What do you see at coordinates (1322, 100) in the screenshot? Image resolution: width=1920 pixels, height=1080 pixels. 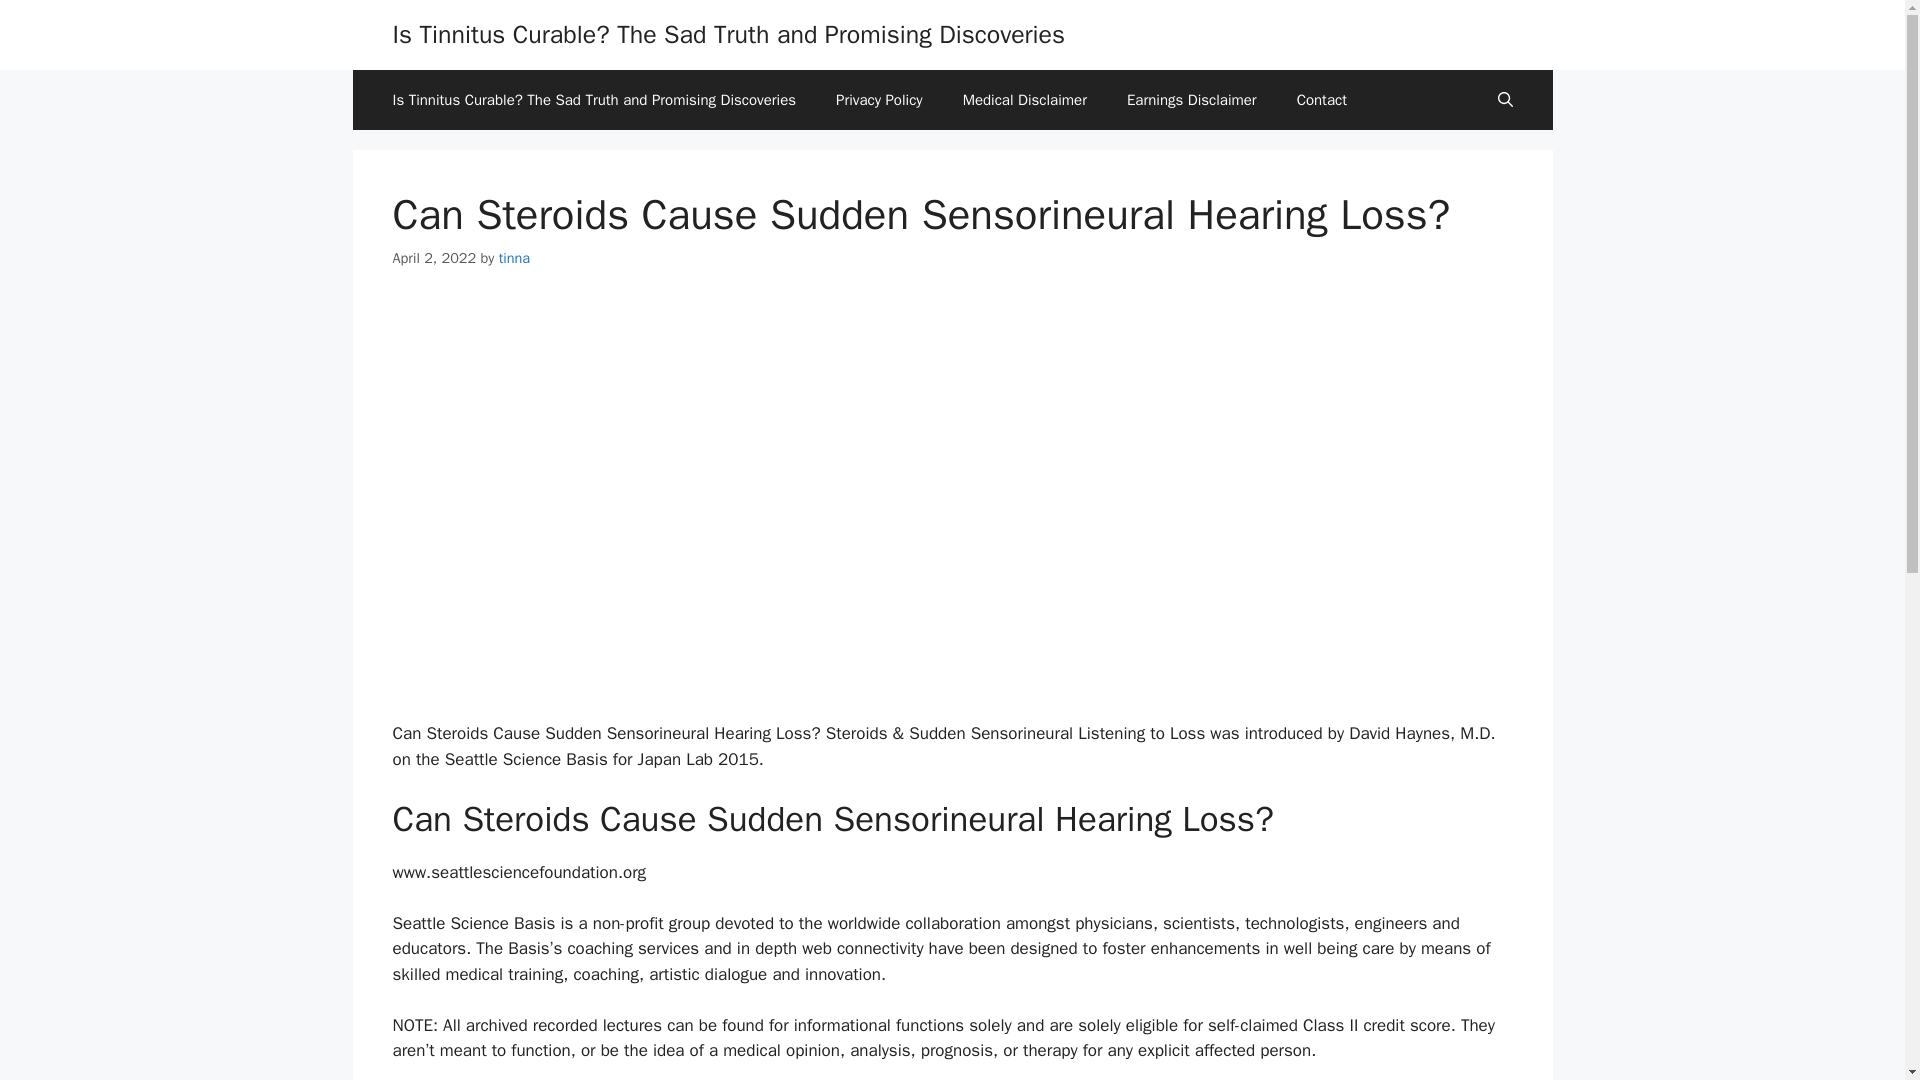 I see `Contact` at bounding box center [1322, 100].